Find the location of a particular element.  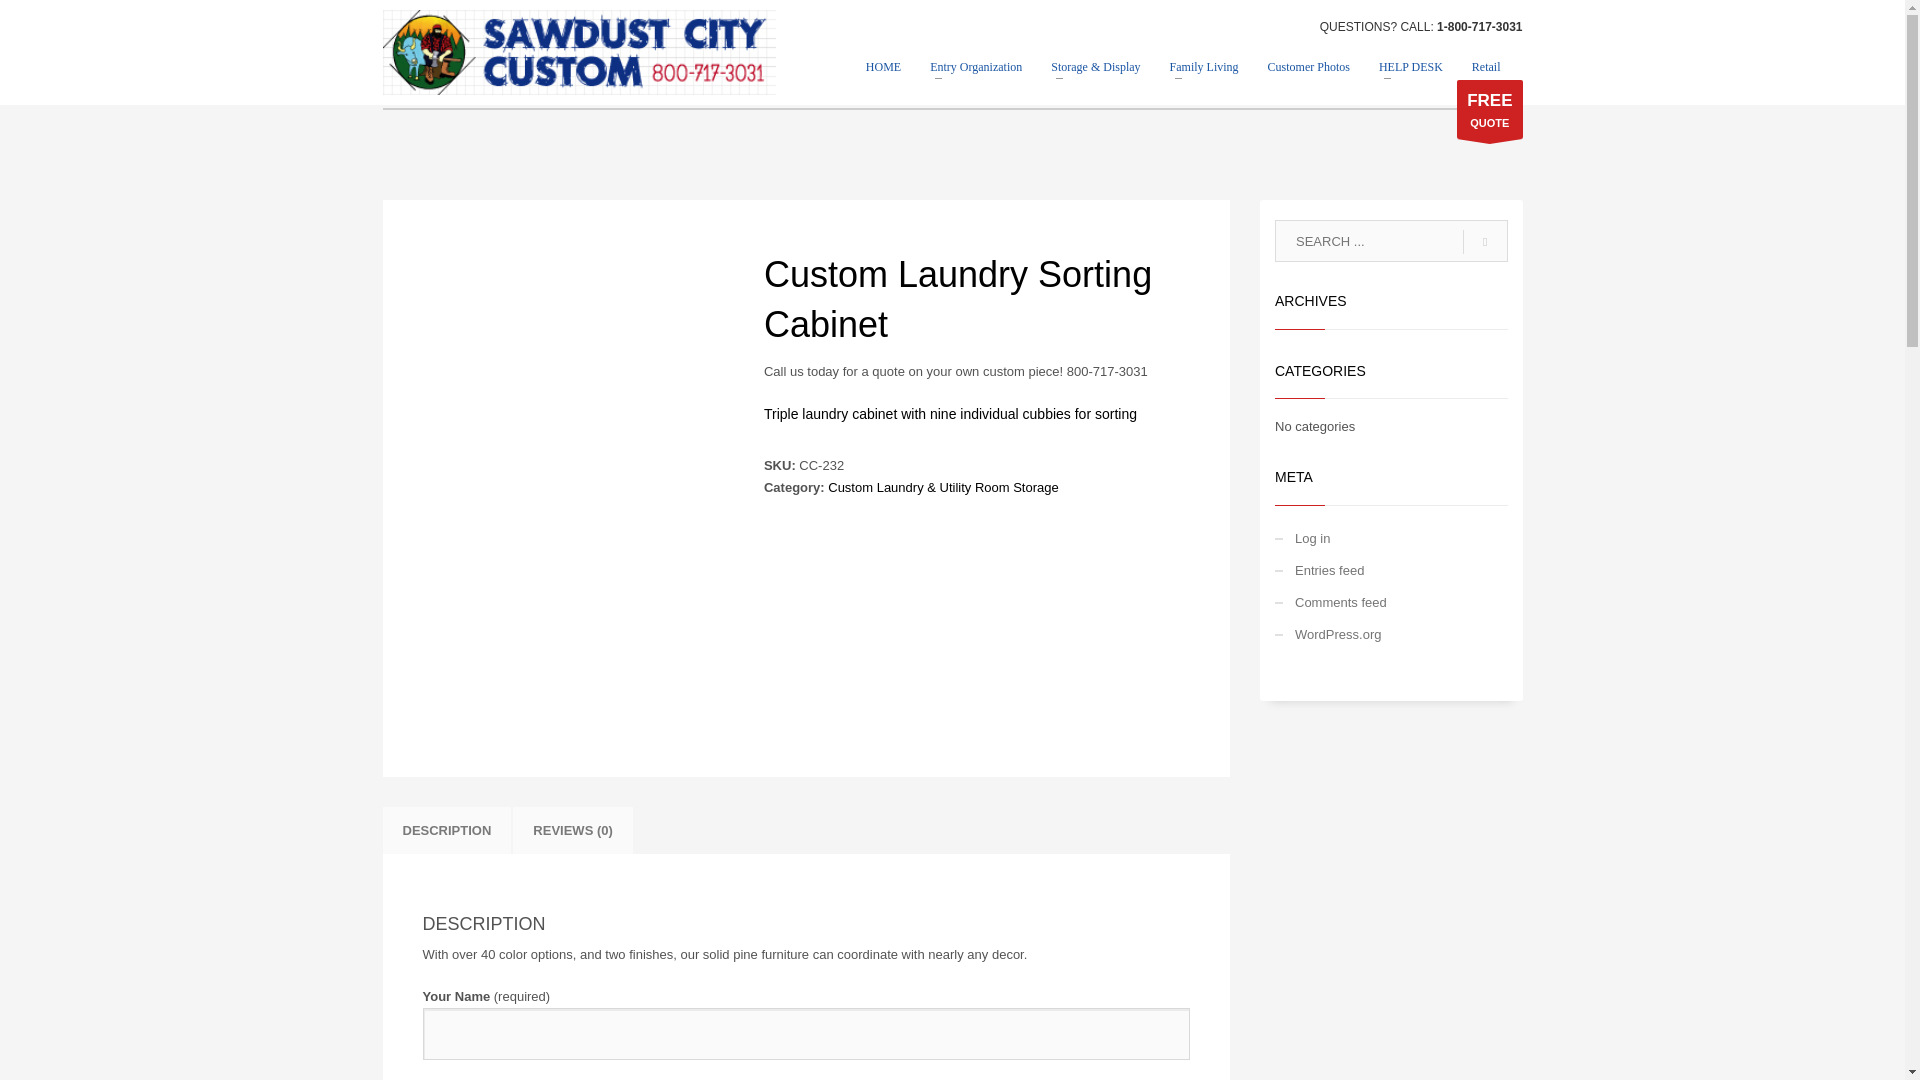

DESCRIPTION is located at coordinates (446, 830).